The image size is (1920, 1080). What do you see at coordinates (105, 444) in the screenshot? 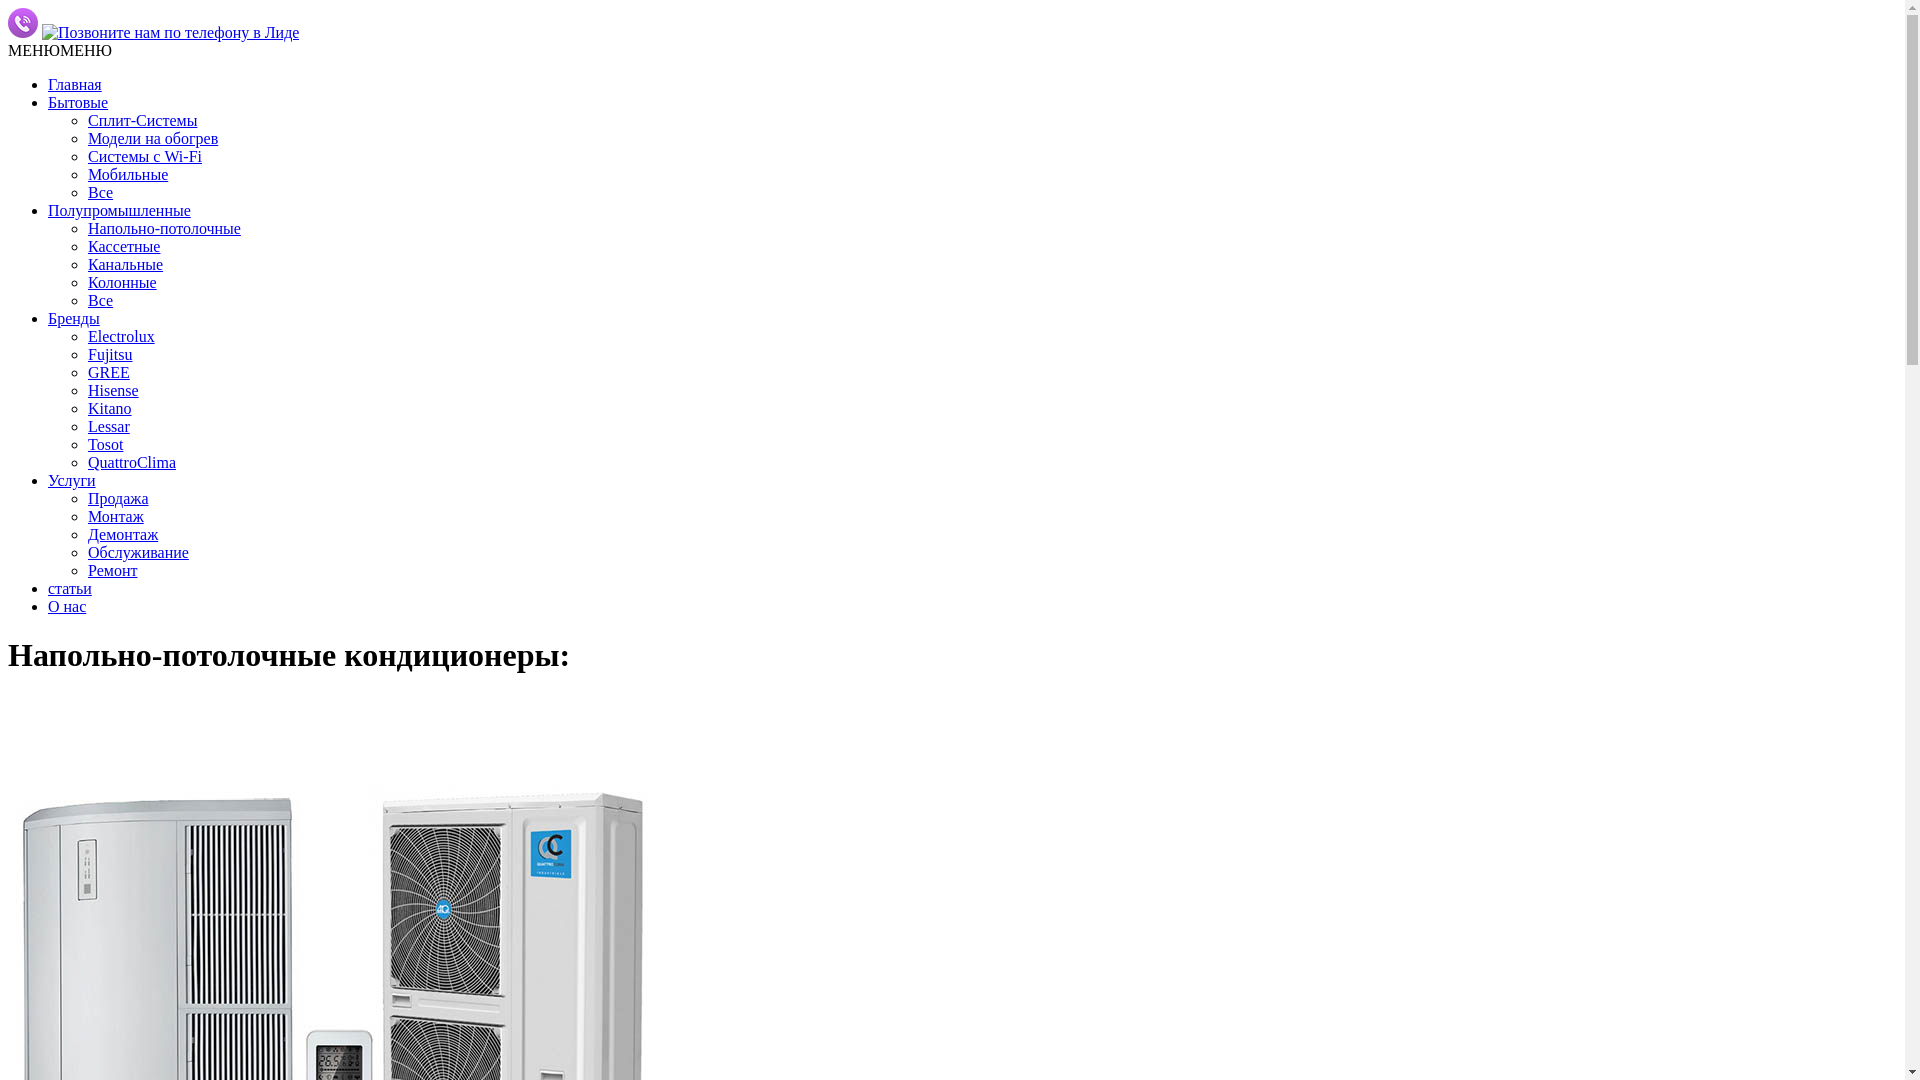
I see `Tosot` at bounding box center [105, 444].